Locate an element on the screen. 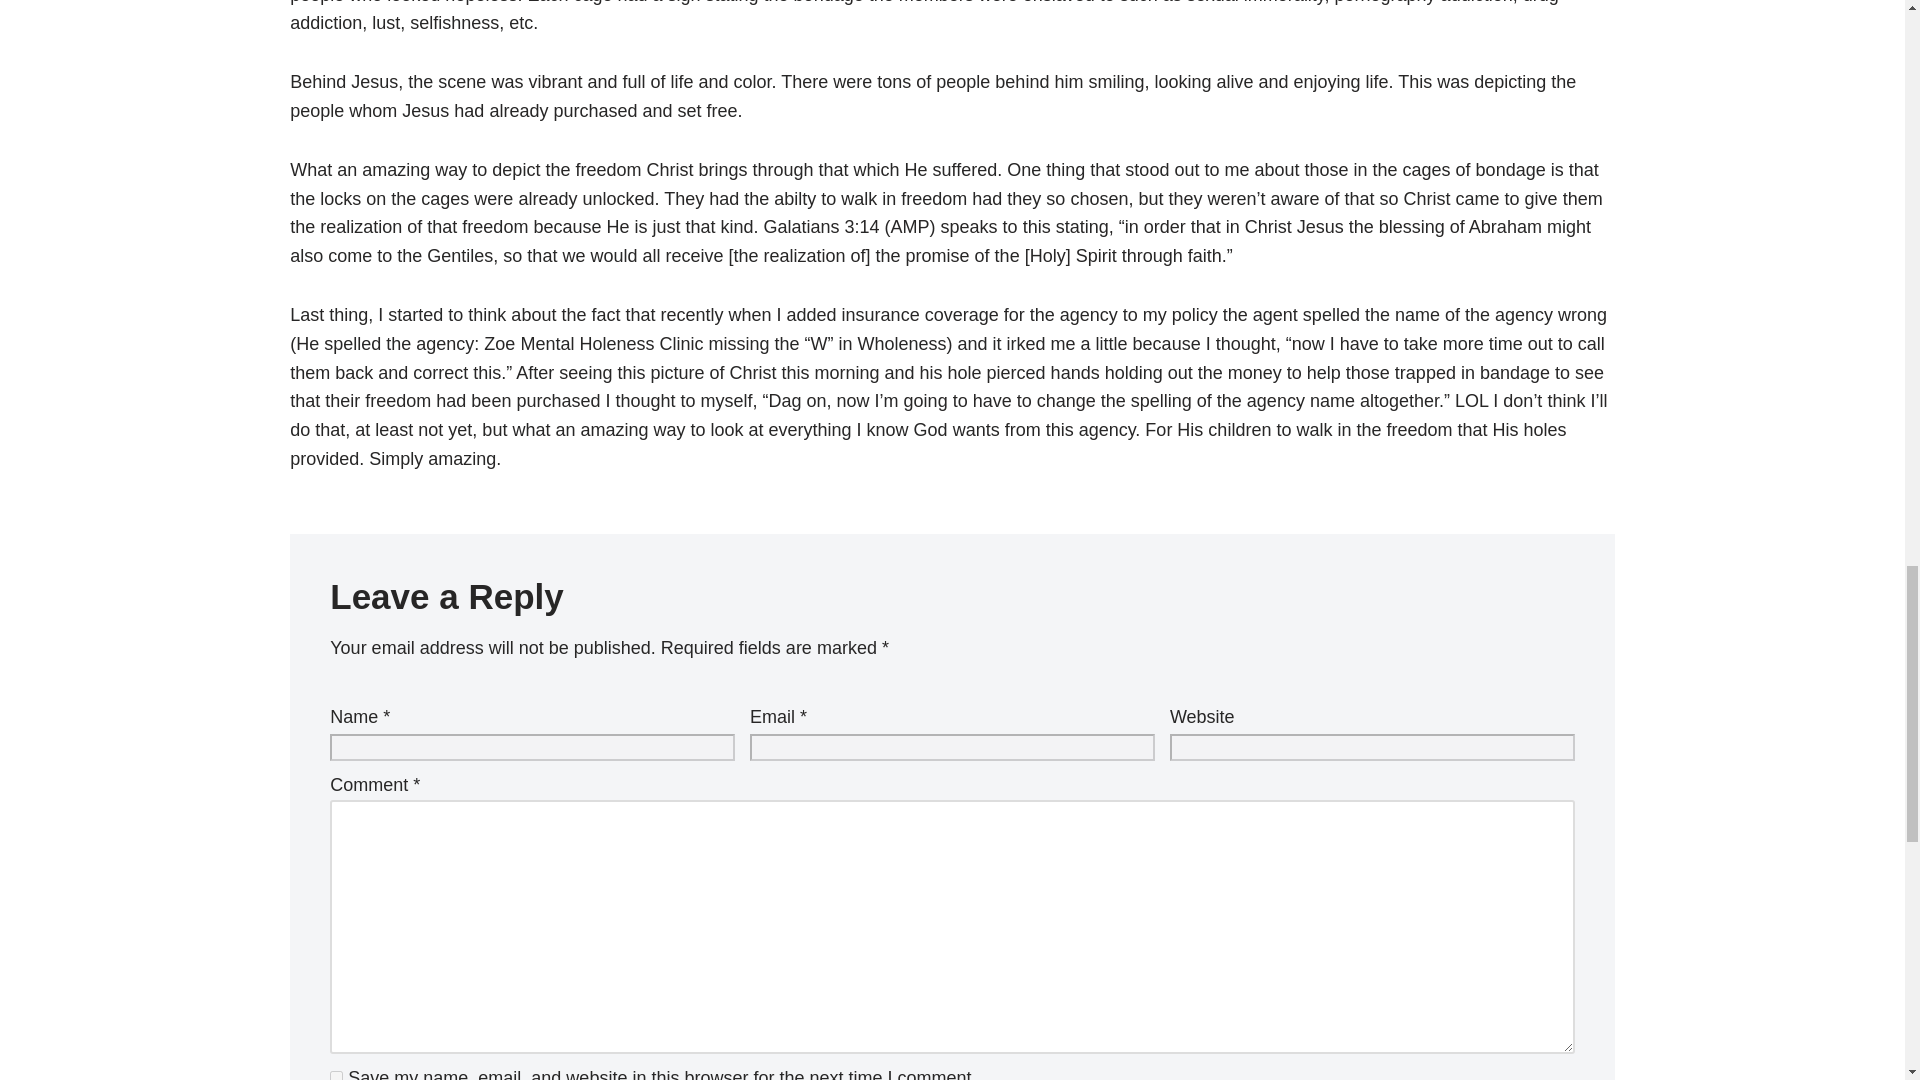  yes is located at coordinates (336, 1076).